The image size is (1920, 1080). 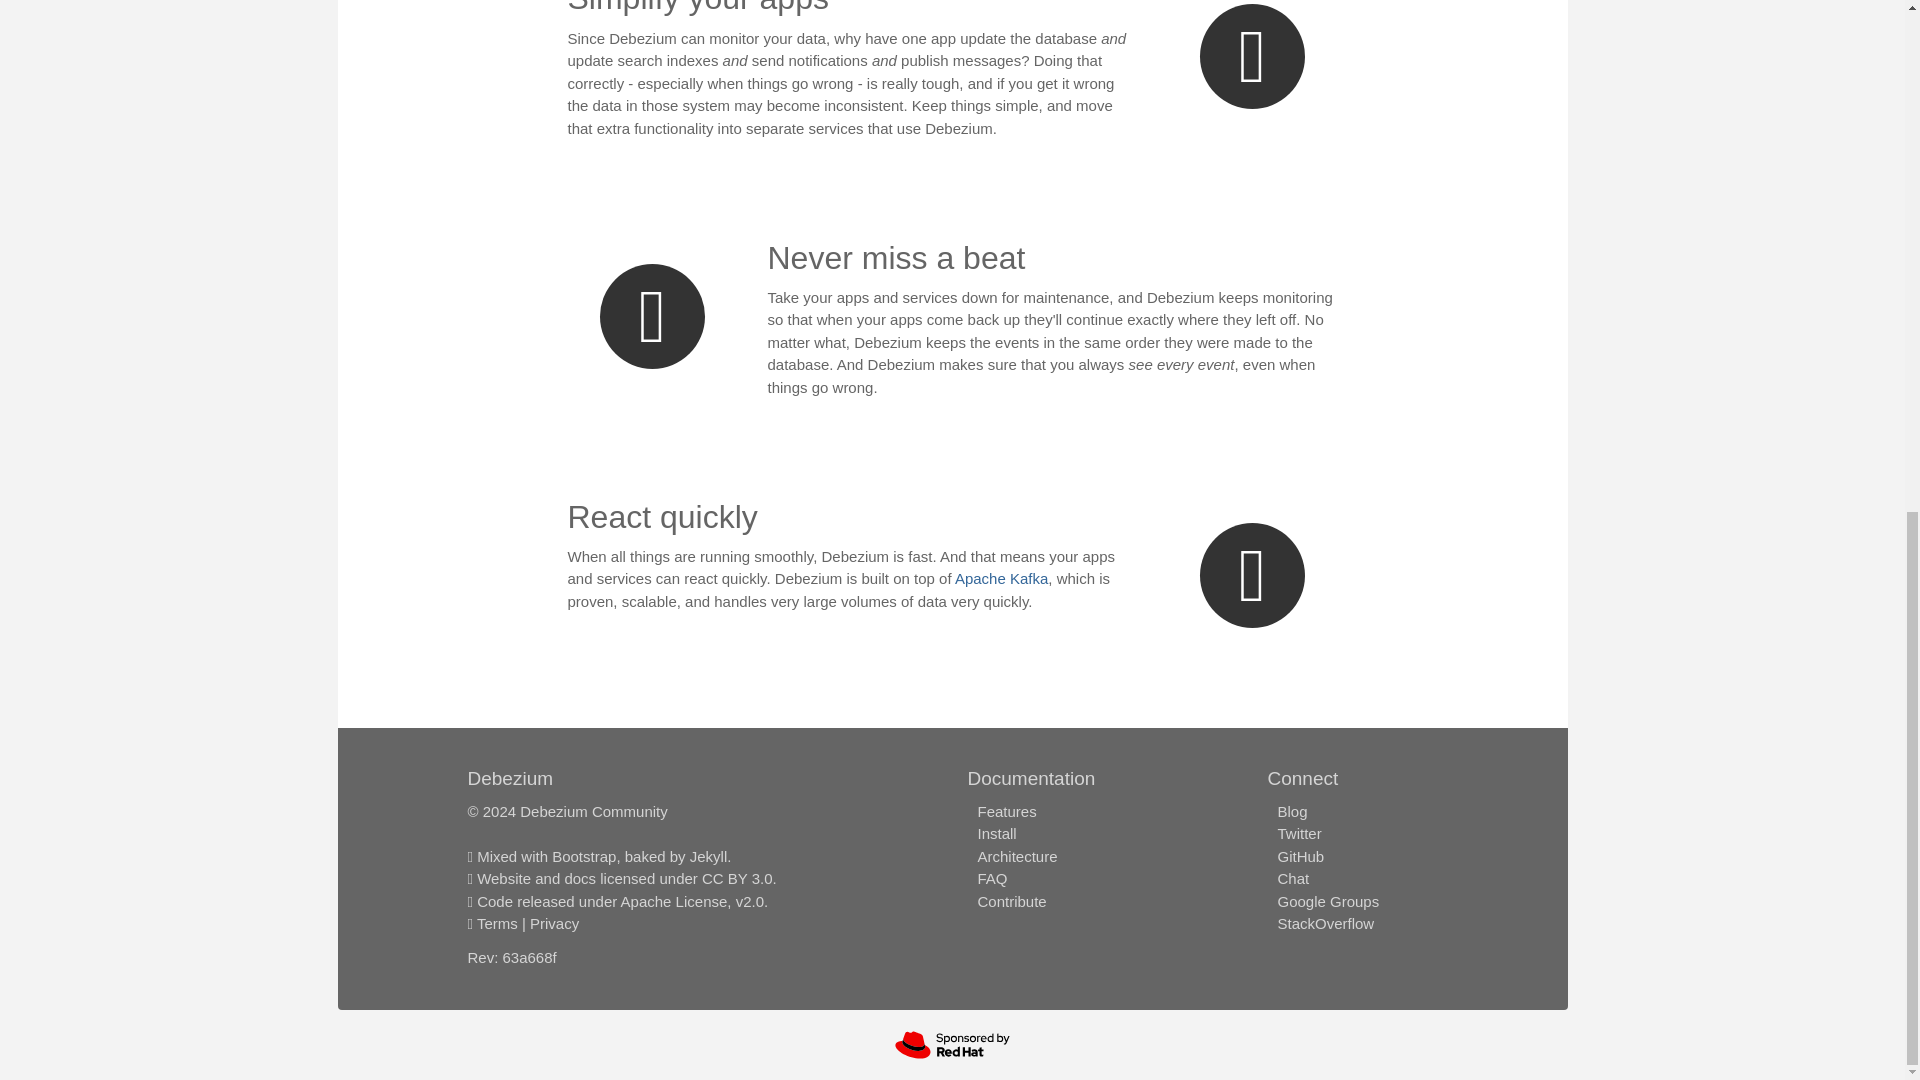 What do you see at coordinates (1292, 811) in the screenshot?
I see `Blog` at bounding box center [1292, 811].